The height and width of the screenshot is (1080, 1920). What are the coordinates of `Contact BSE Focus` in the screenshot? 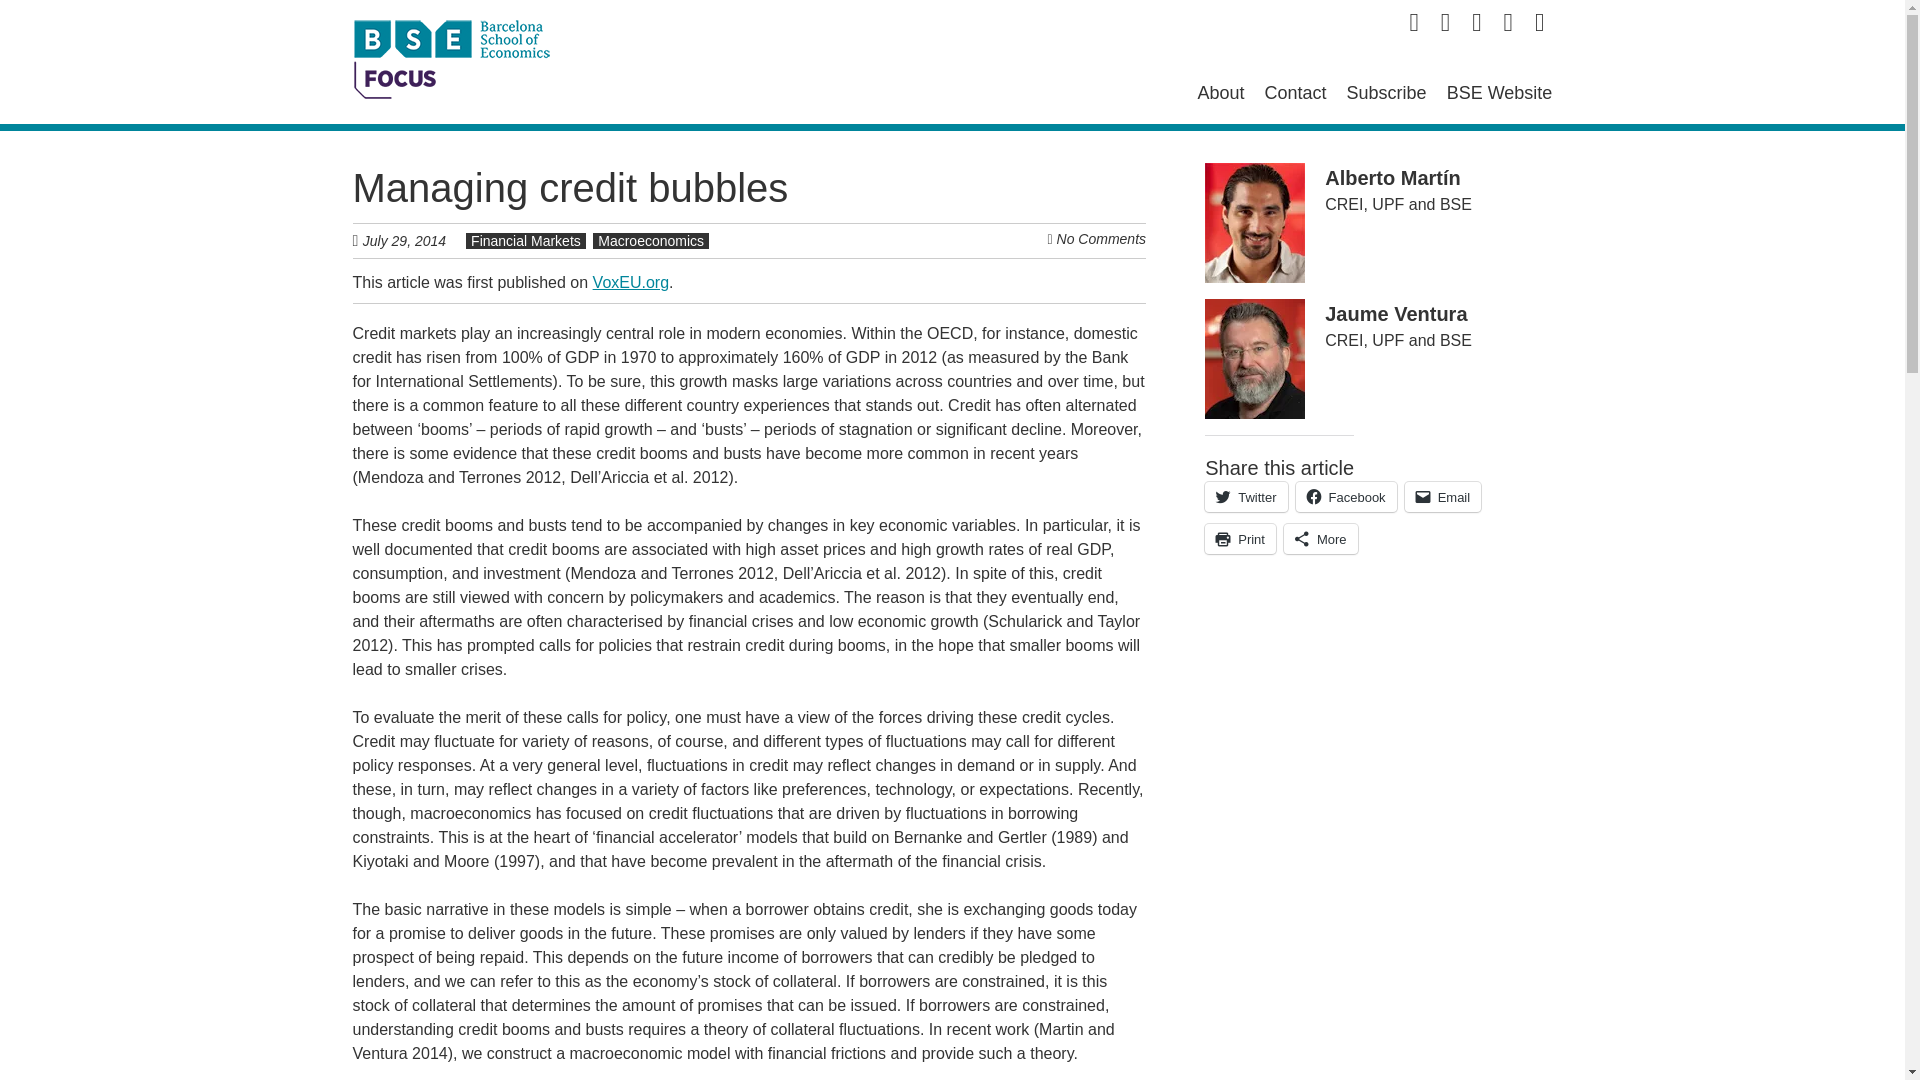 It's located at (1296, 92).